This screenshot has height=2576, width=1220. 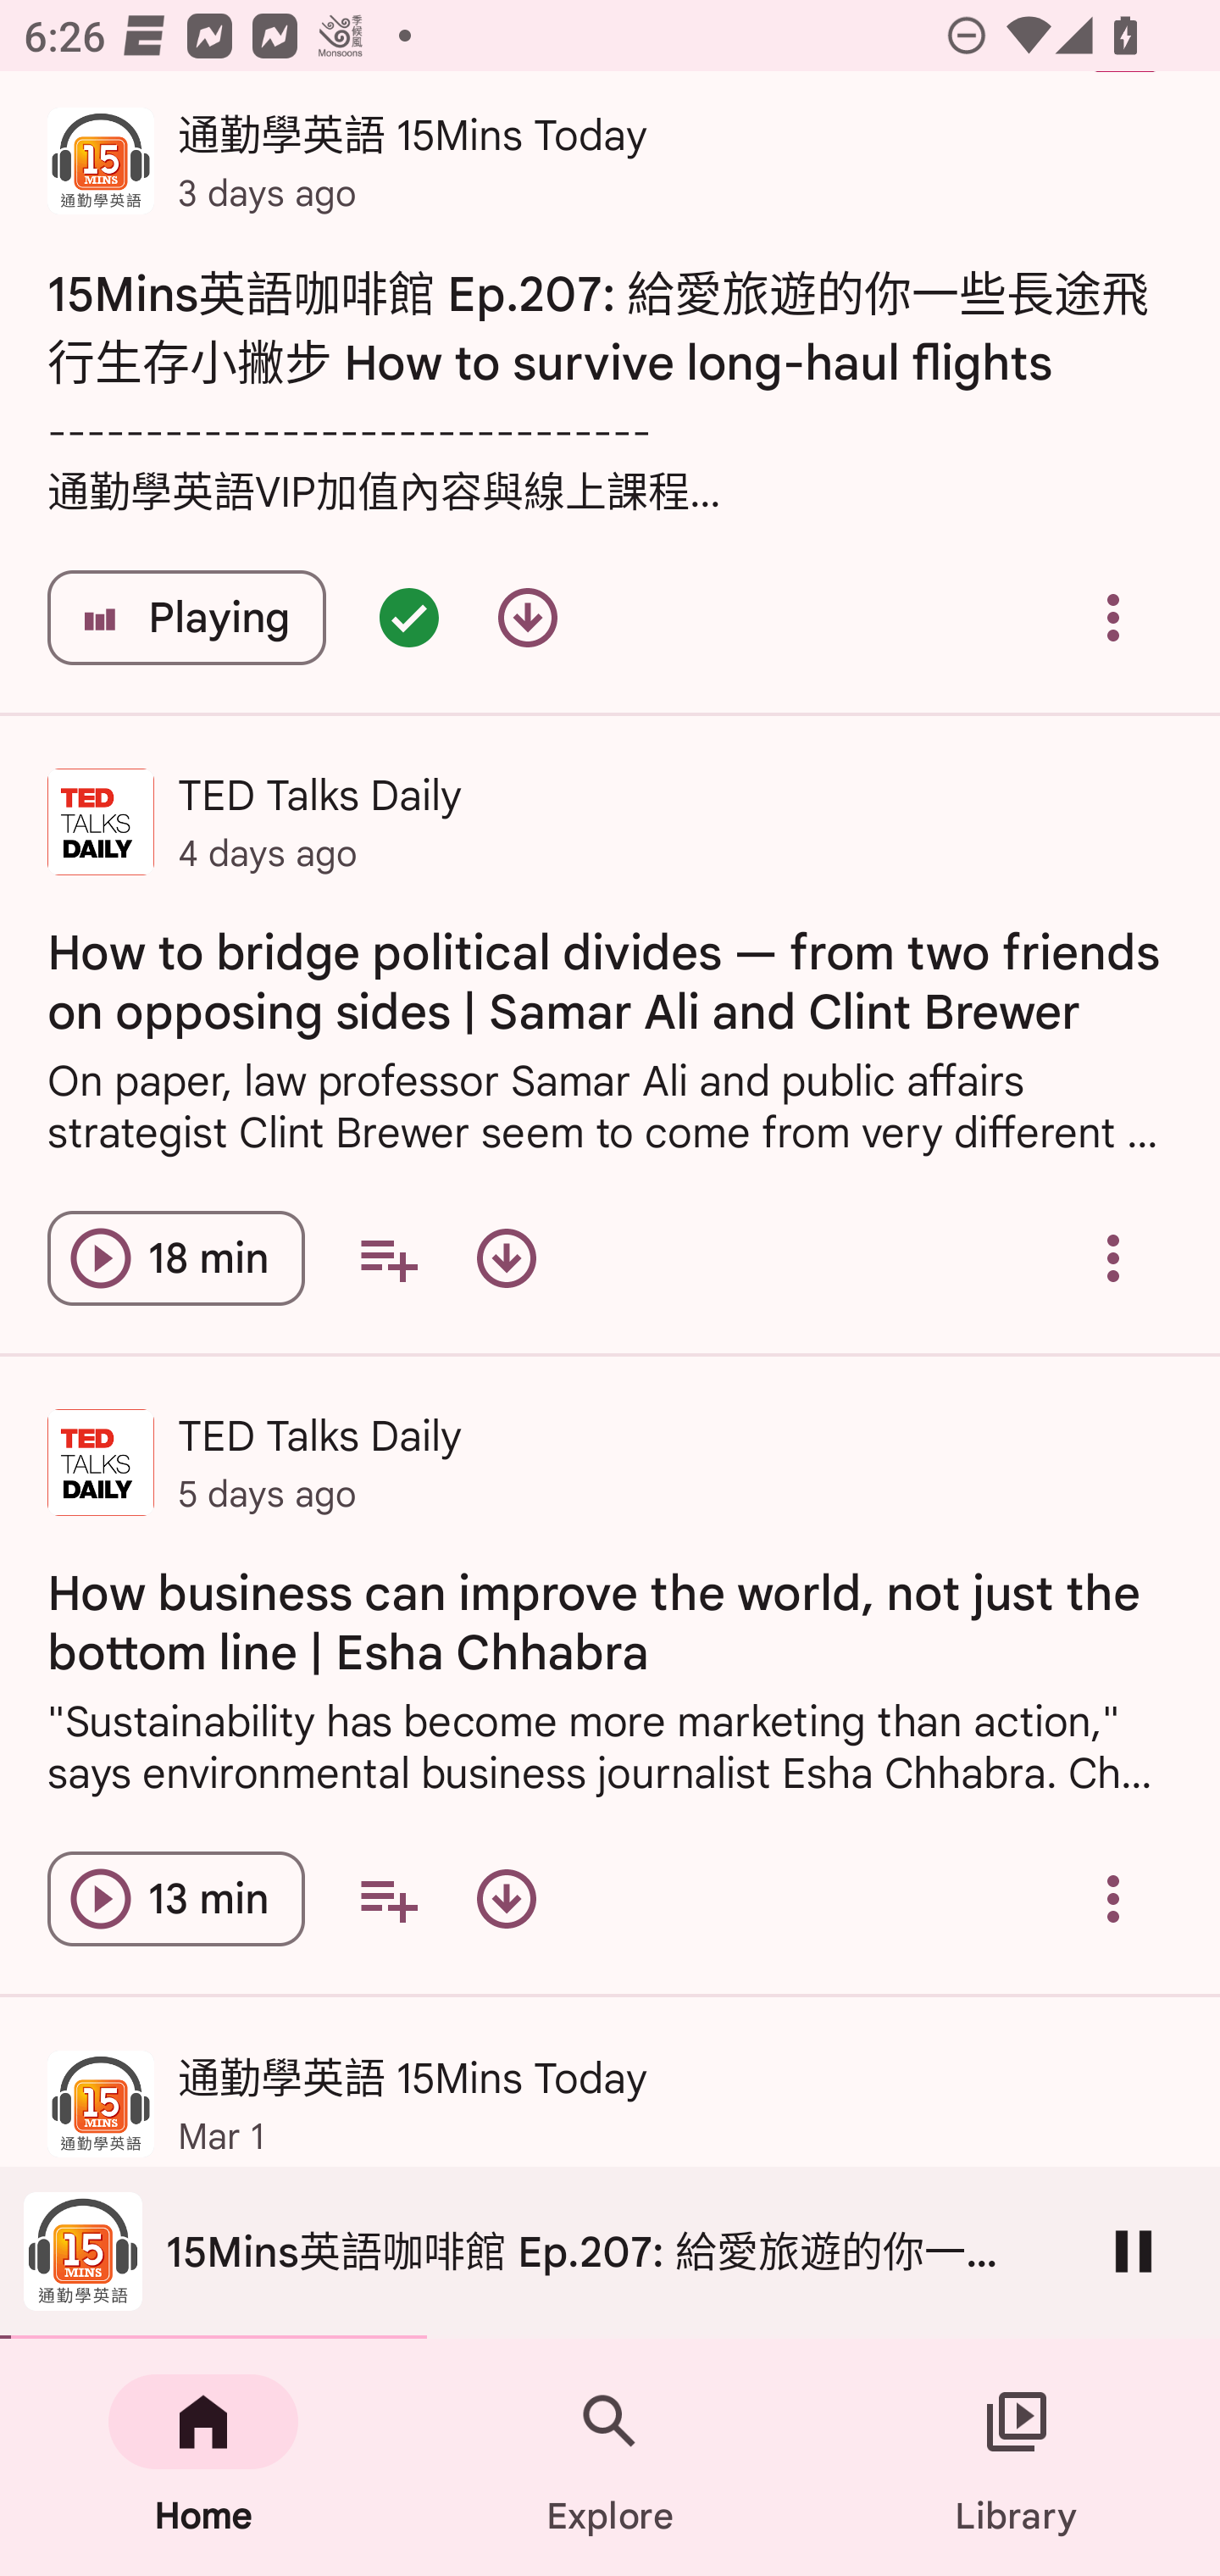 What do you see at coordinates (1017, 2457) in the screenshot?
I see `Library` at bounding box center [1017, 2457].